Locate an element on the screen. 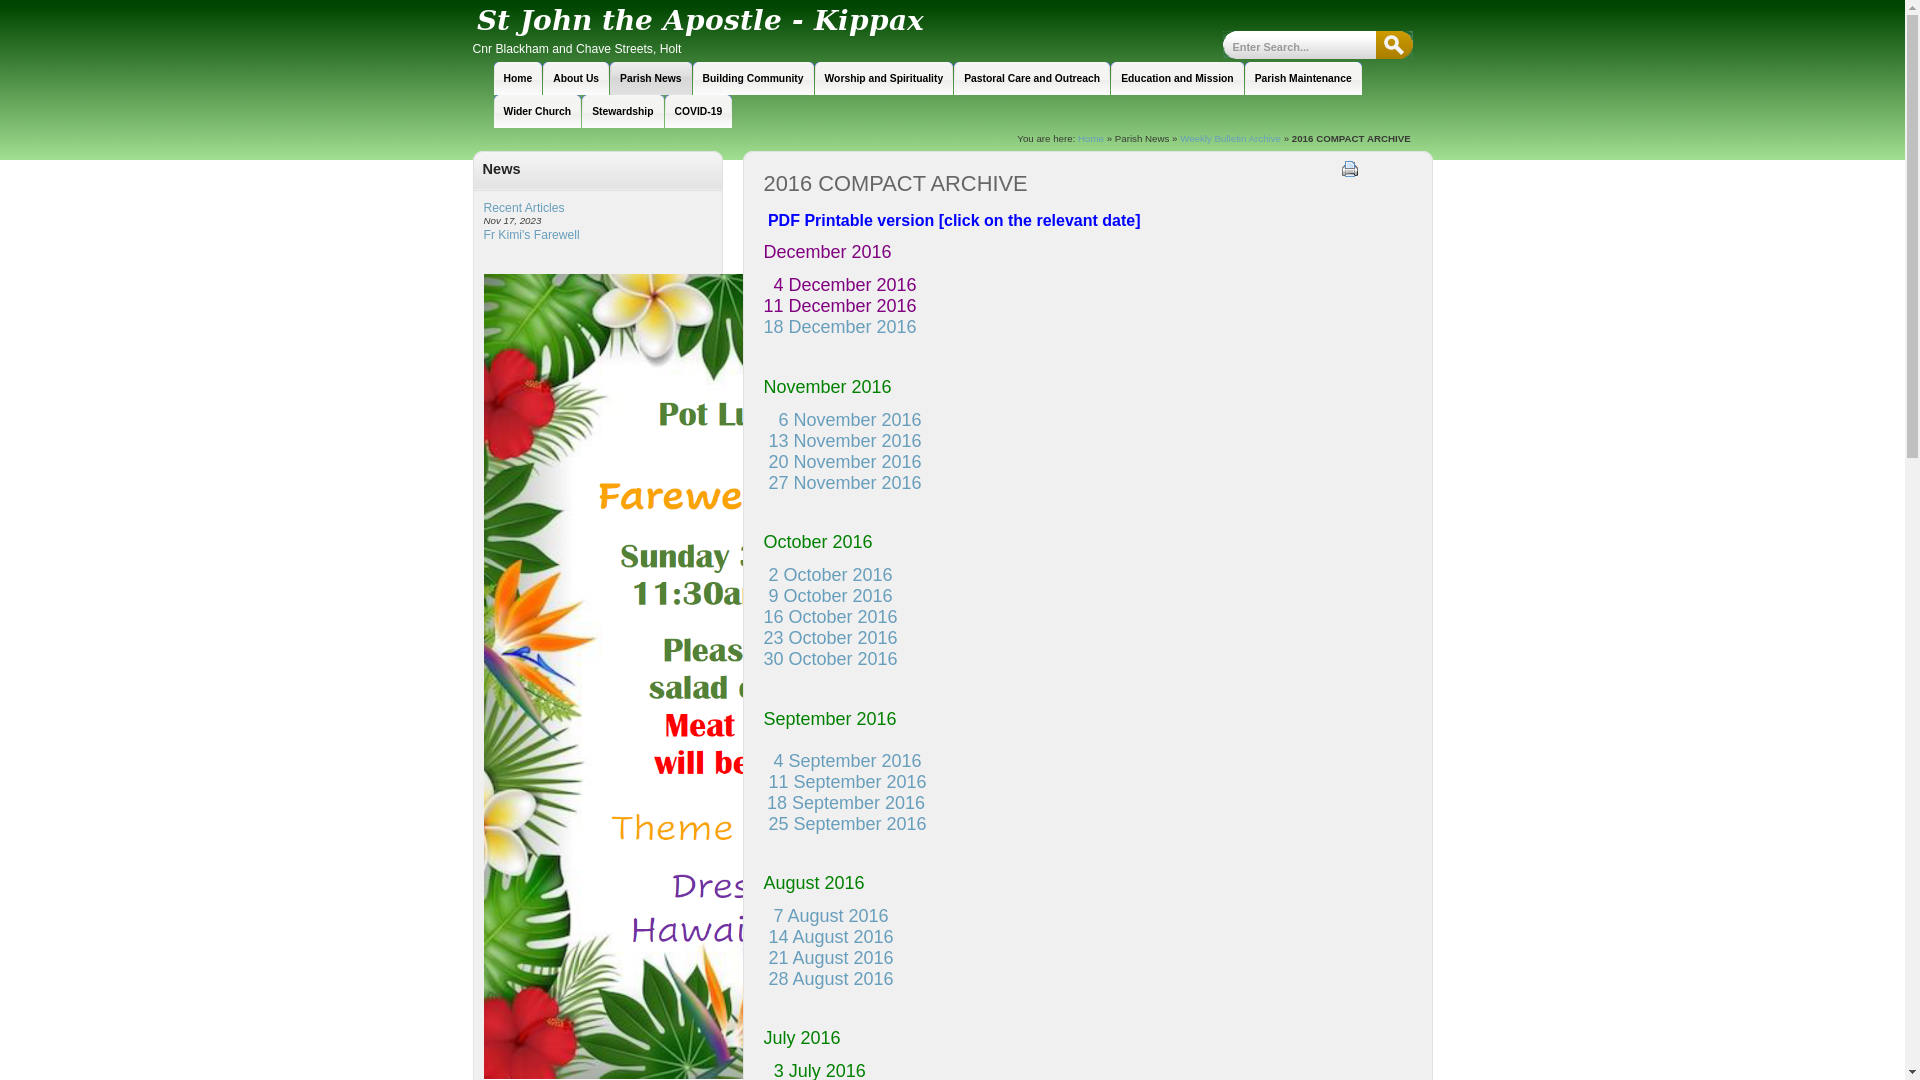 The width and height of the screenshot is (1920, 1080). Submit is located at coordinates (1394, 45).